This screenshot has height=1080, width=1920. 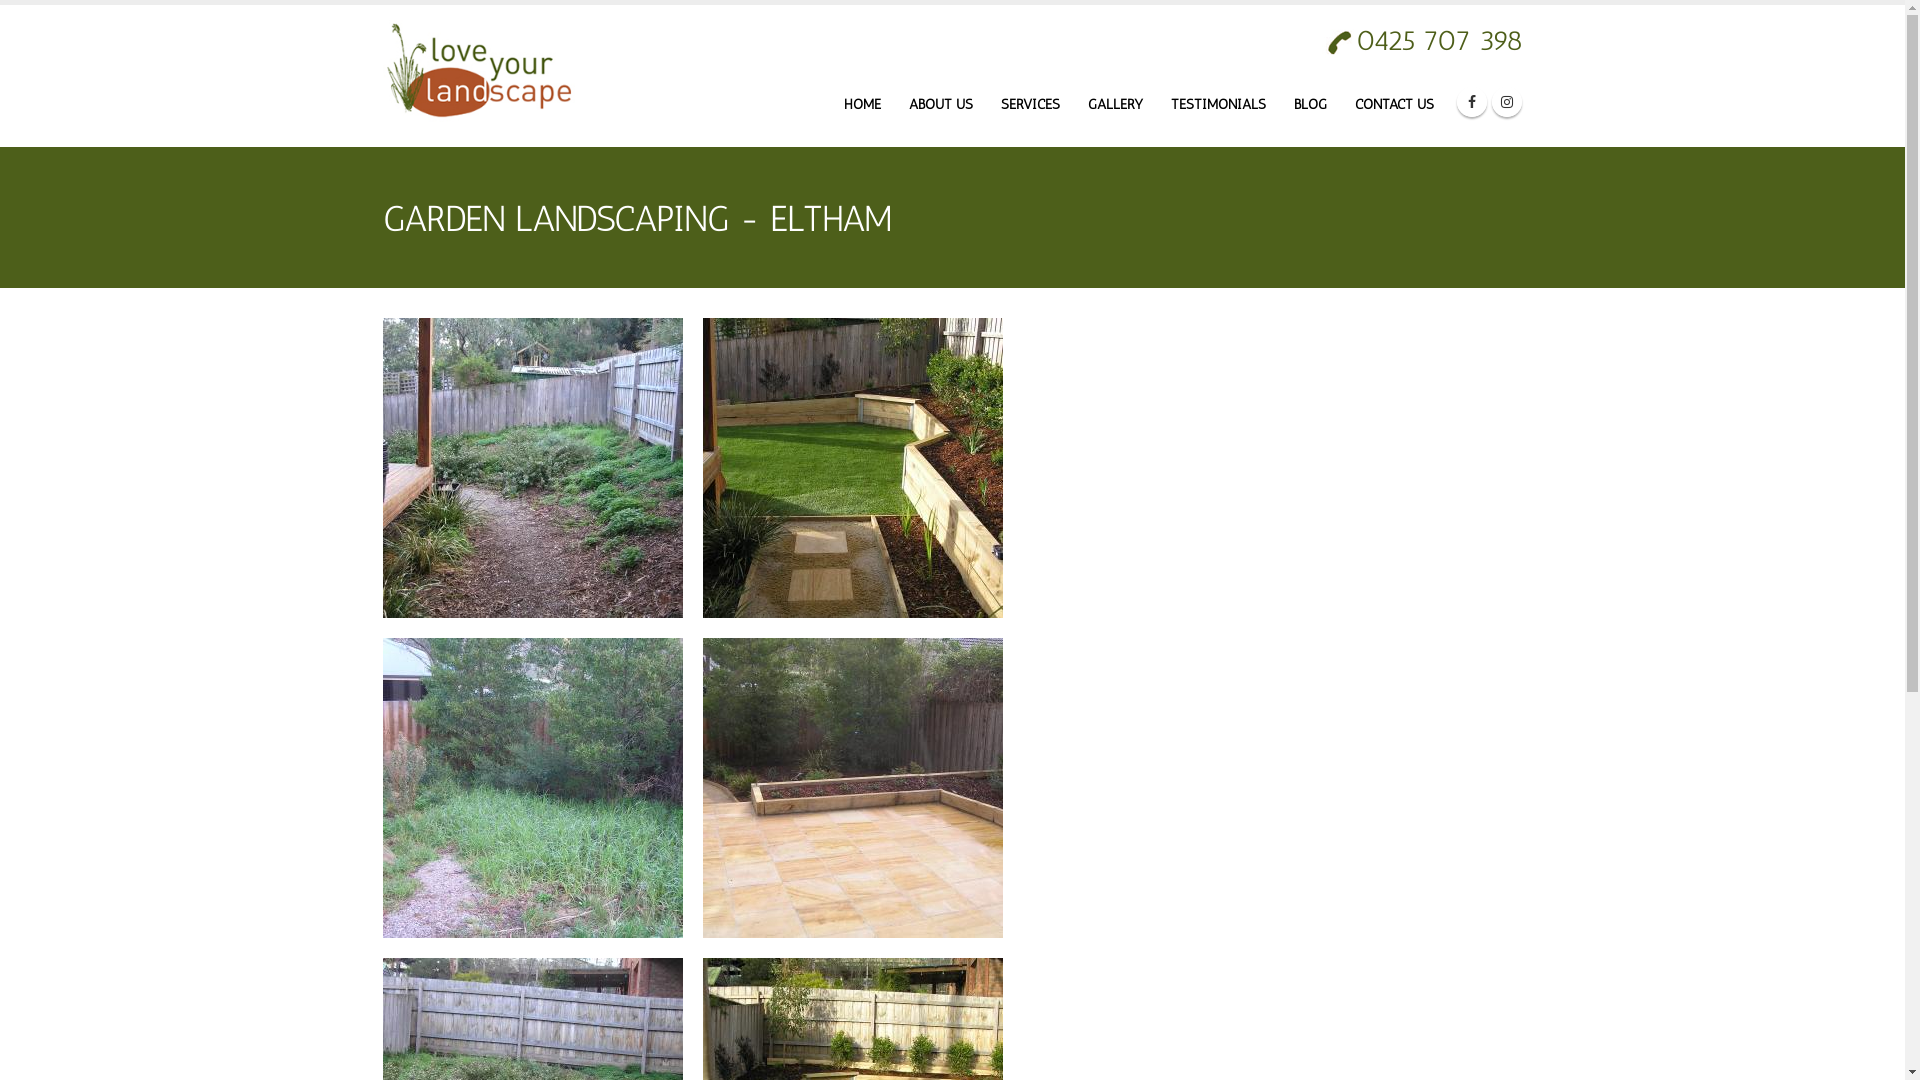 I want to click on Facebook, so click(x=1471, y=102).